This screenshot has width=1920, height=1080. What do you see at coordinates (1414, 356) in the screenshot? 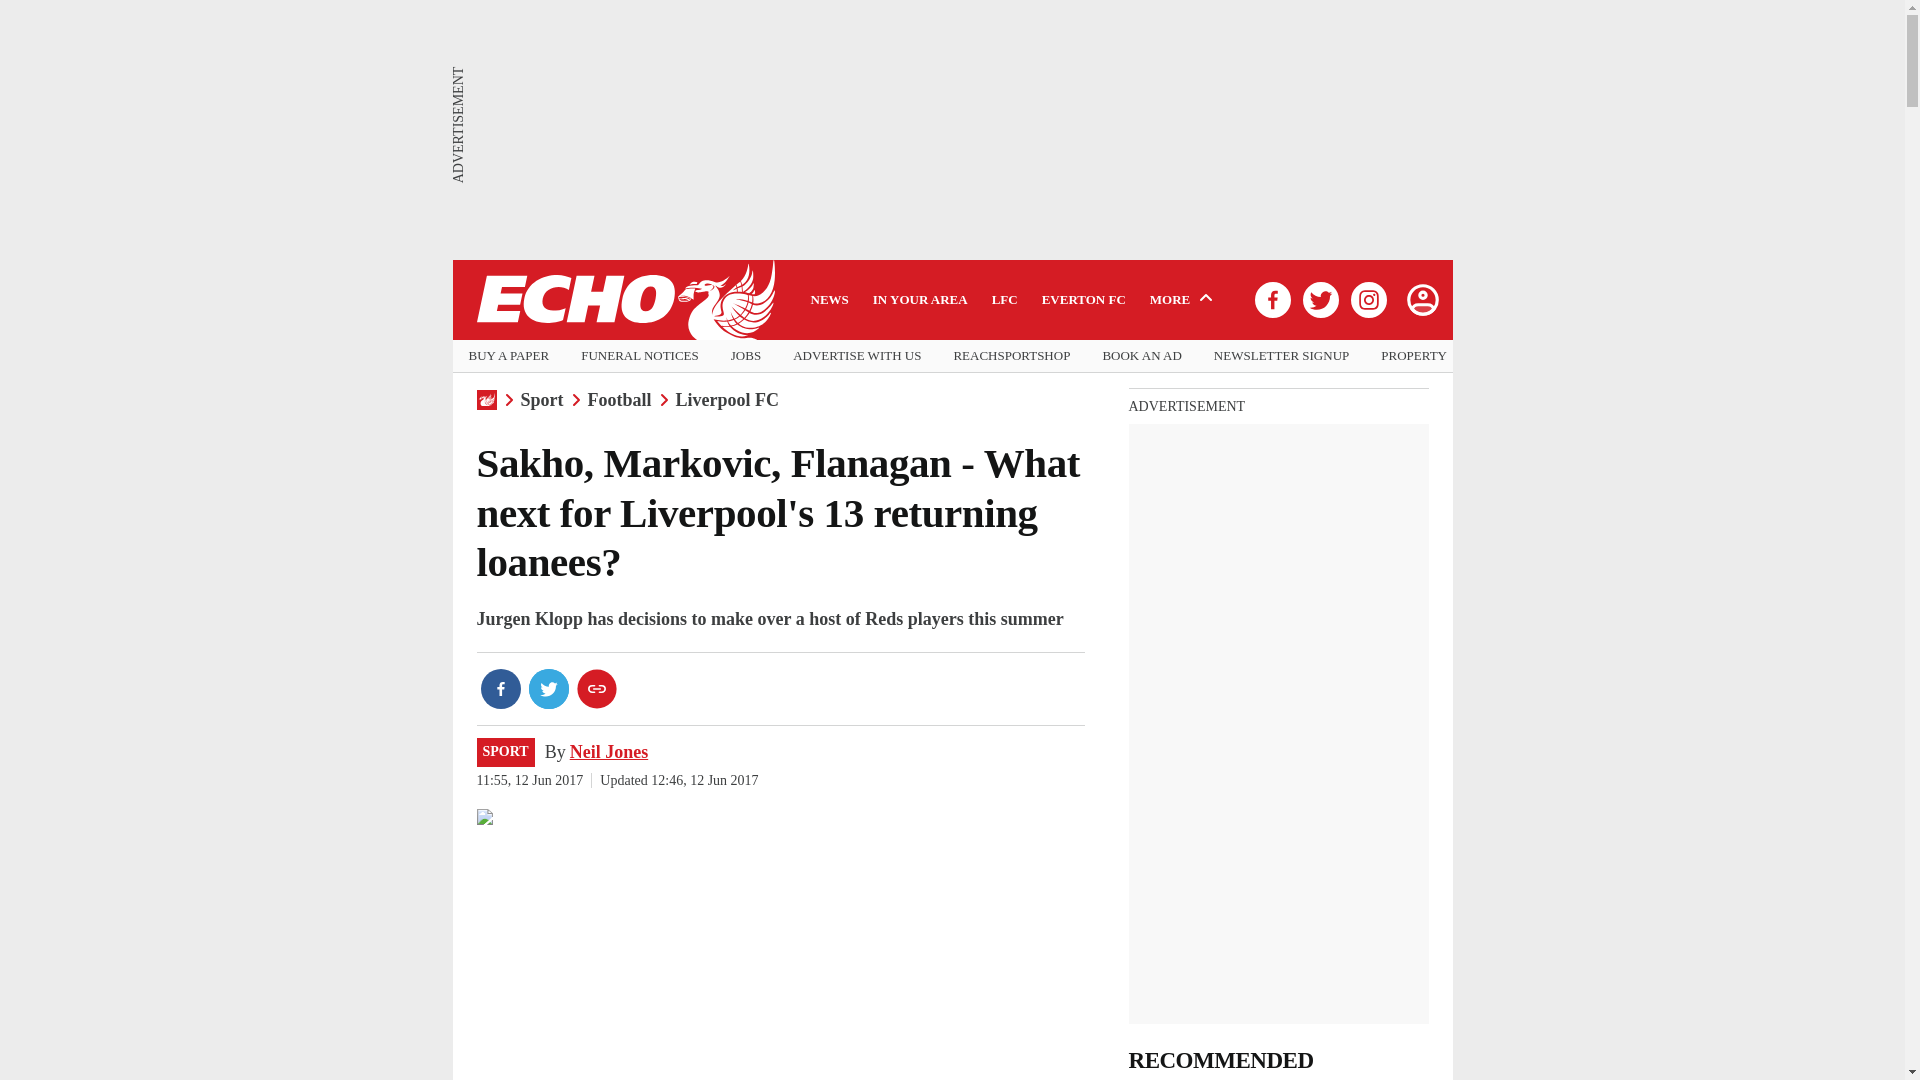
I see `PROPERTY` at bounding box center [1414, 356].